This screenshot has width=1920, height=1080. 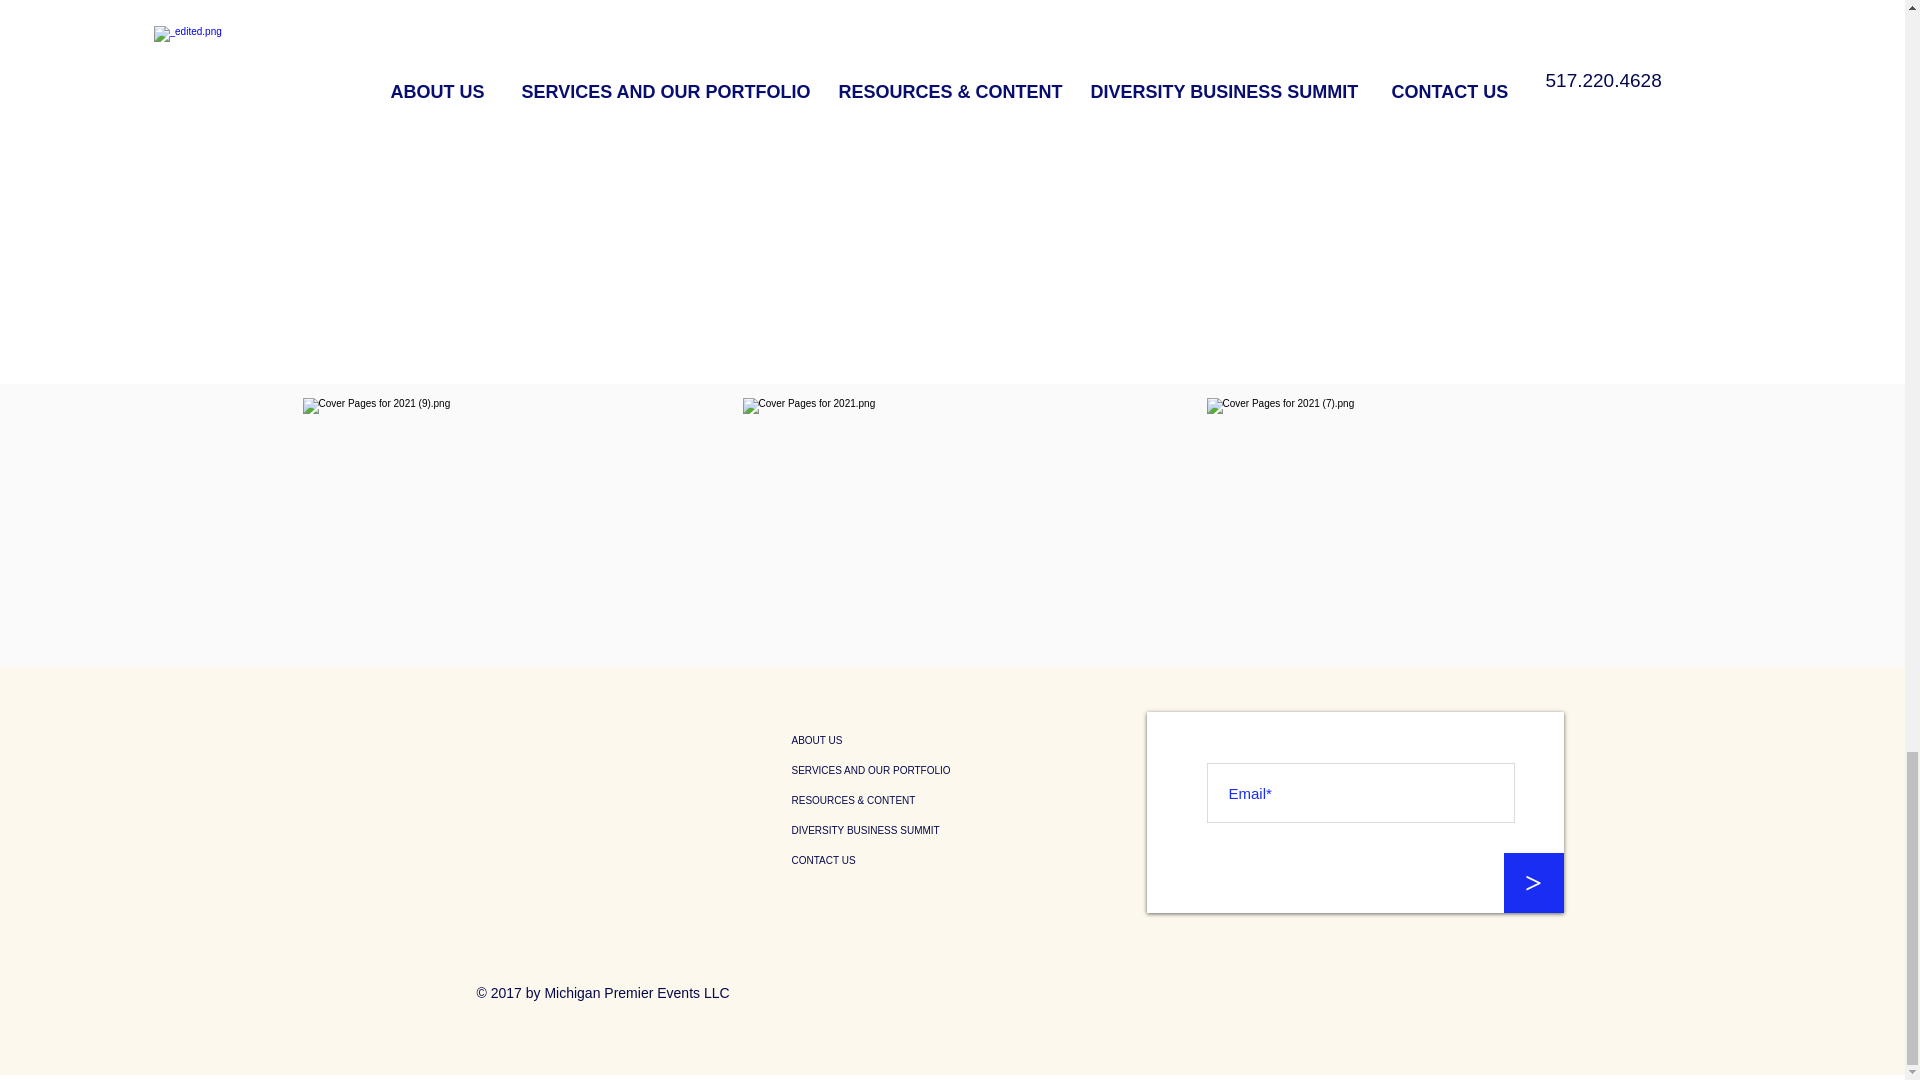 I want to click on ABOUT US, so click(x=948, y=740).